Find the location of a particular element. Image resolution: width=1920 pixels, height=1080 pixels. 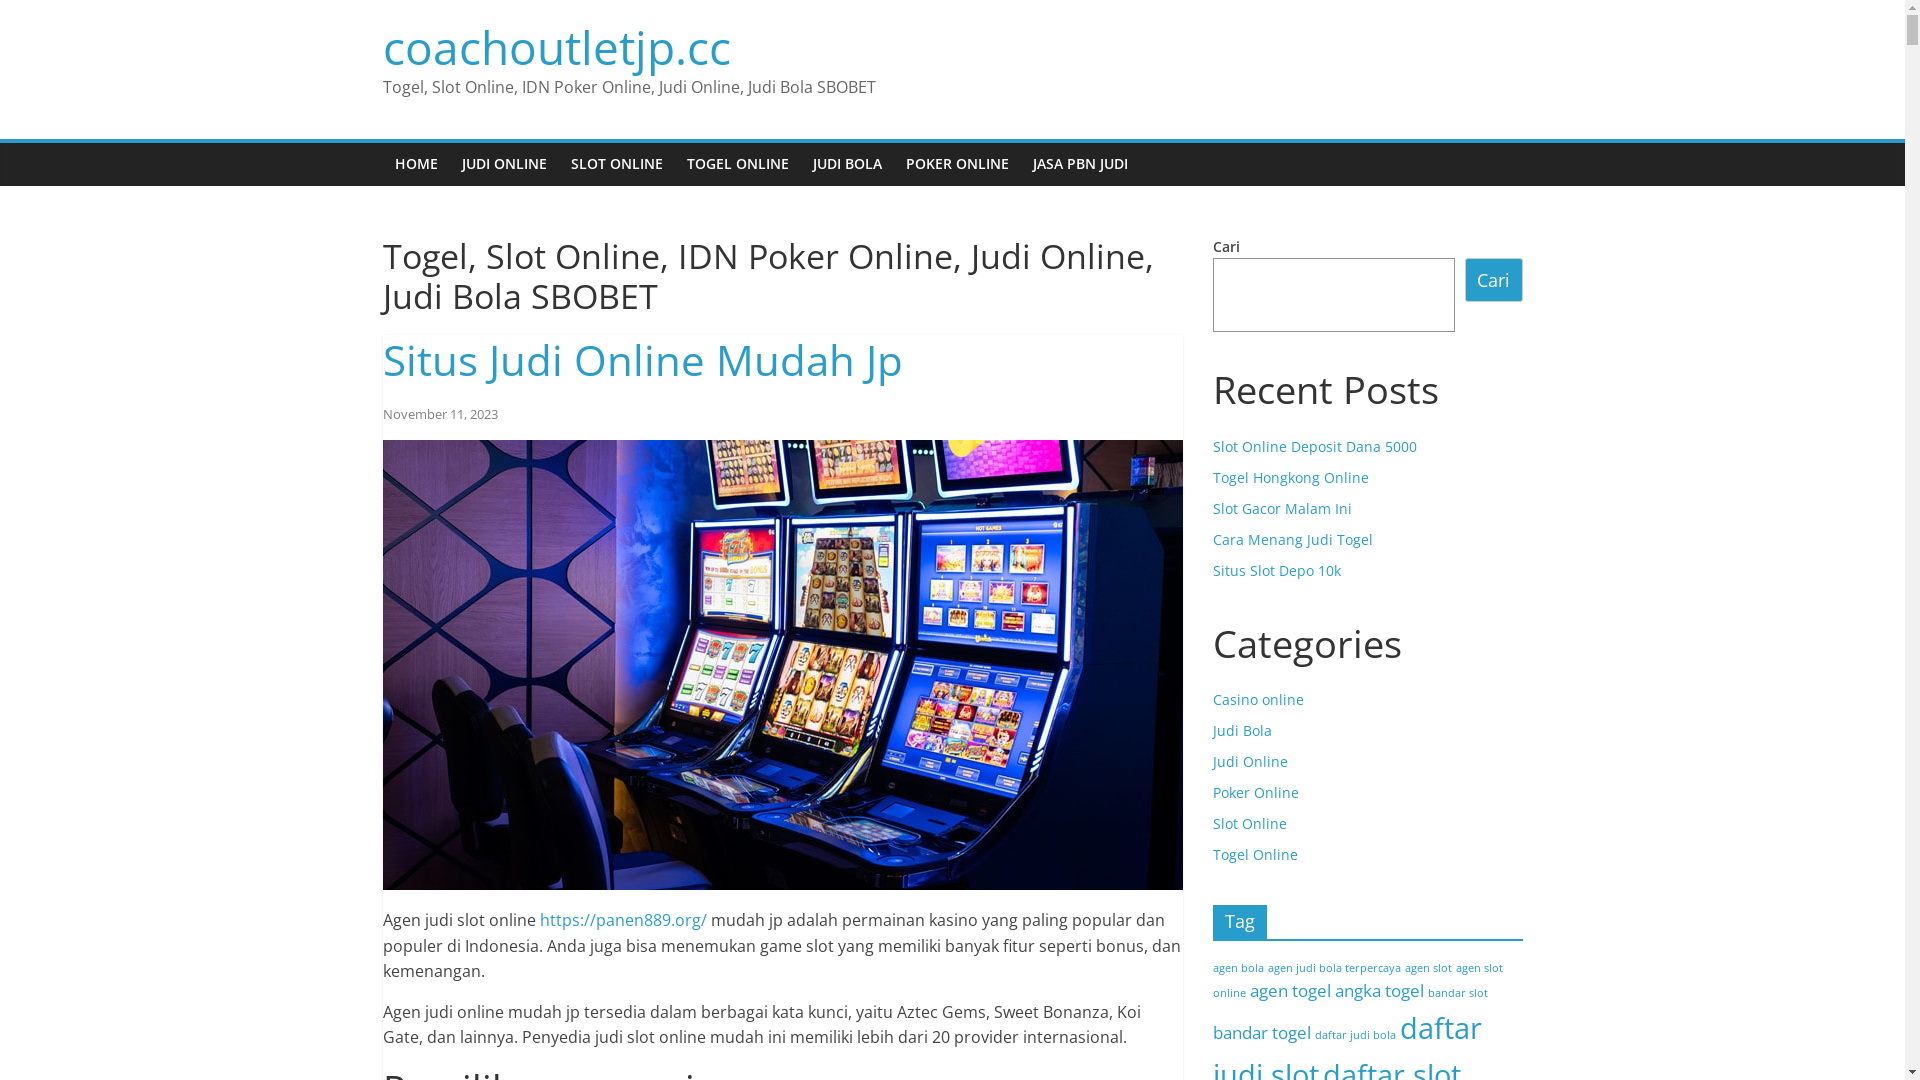

agen bola is located at coordinates (1238, 968).